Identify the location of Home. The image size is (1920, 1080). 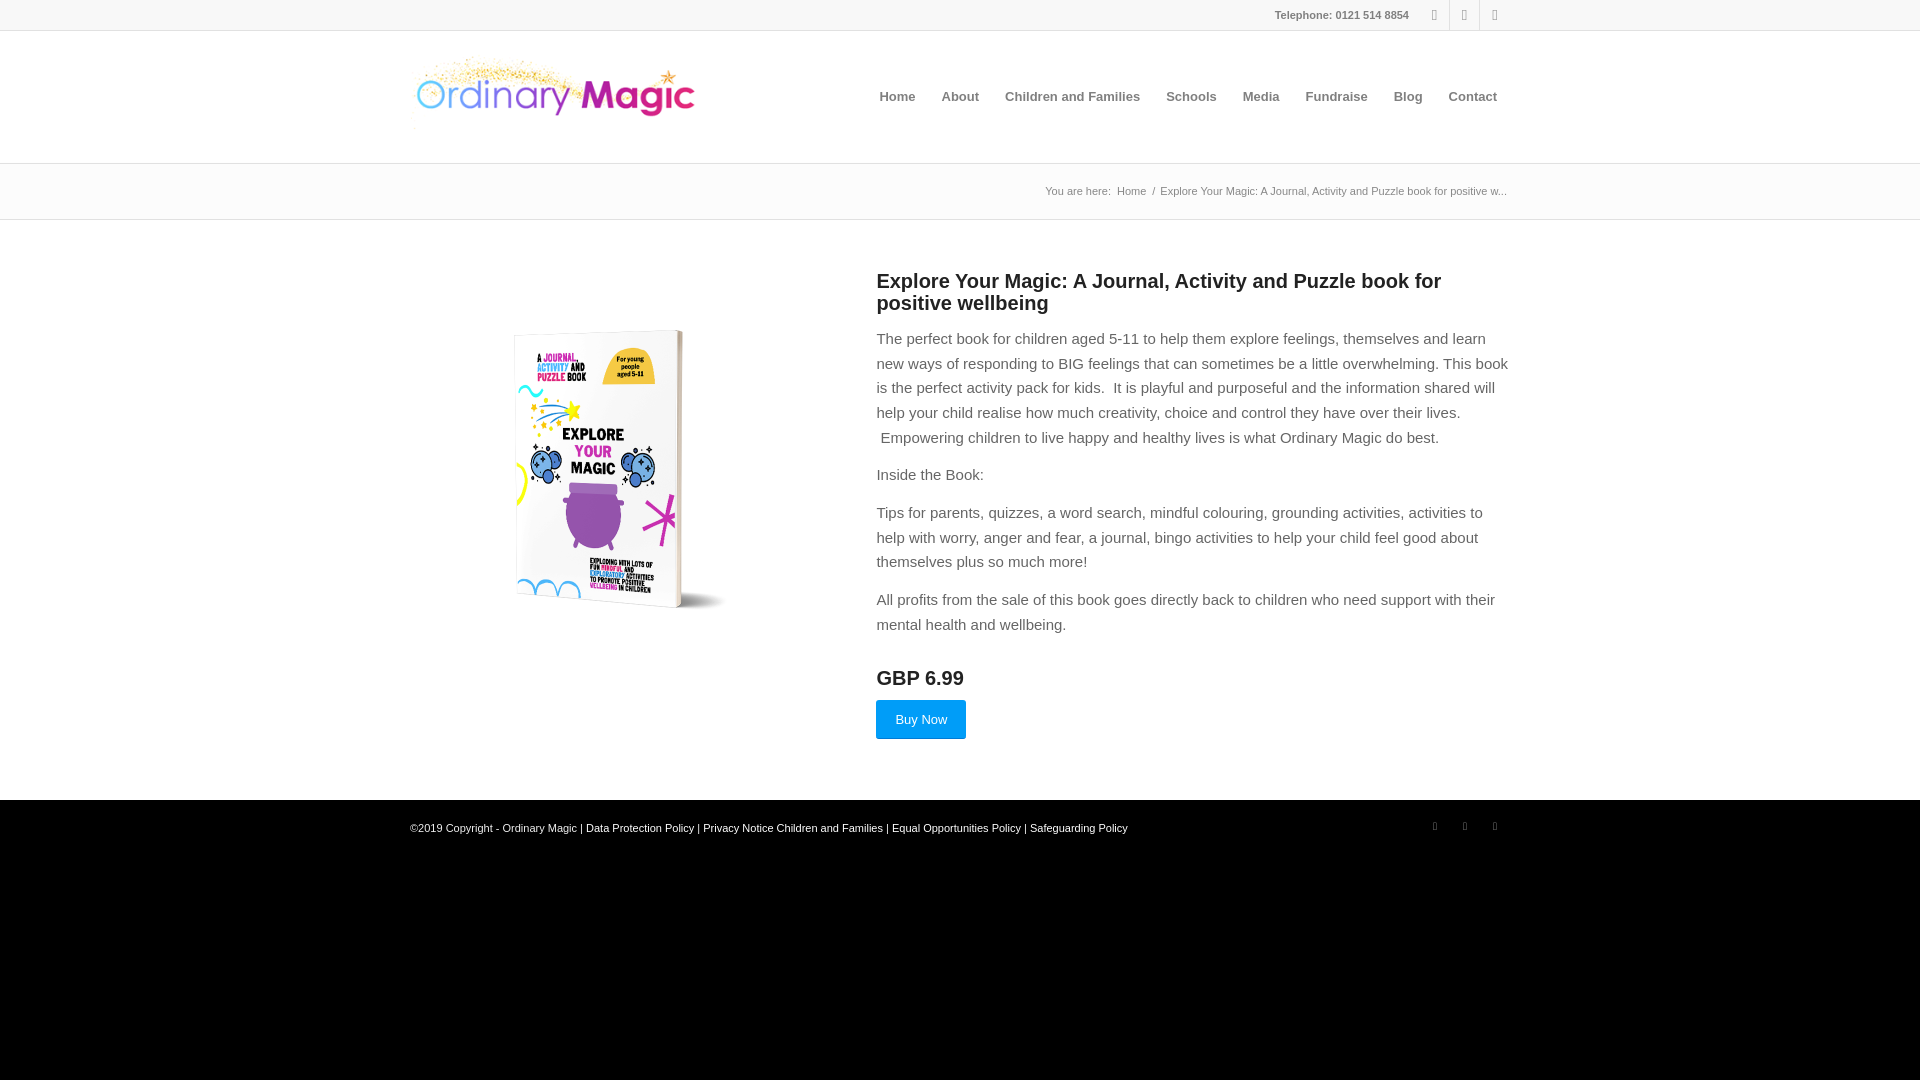
(1130, 190).